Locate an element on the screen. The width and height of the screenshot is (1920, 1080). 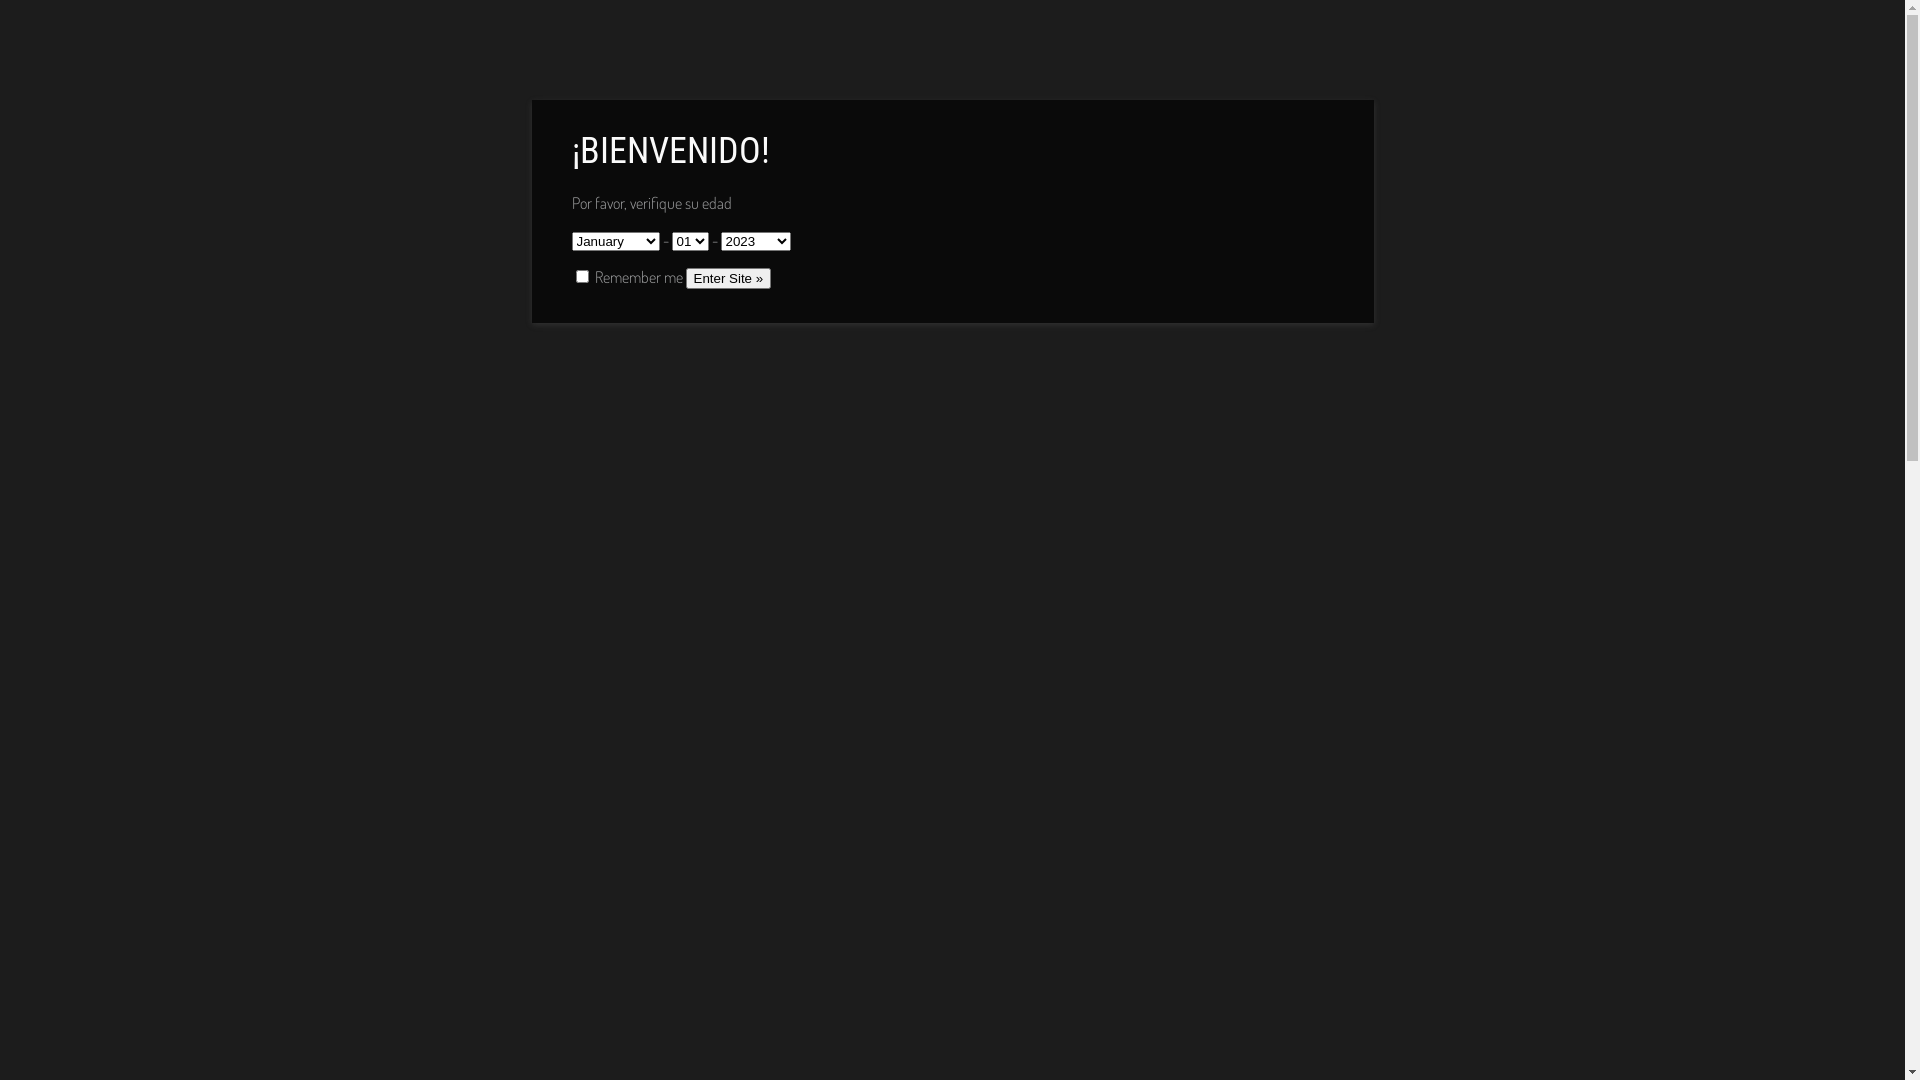
PRODUCTO is located at coordinates (806, 40).